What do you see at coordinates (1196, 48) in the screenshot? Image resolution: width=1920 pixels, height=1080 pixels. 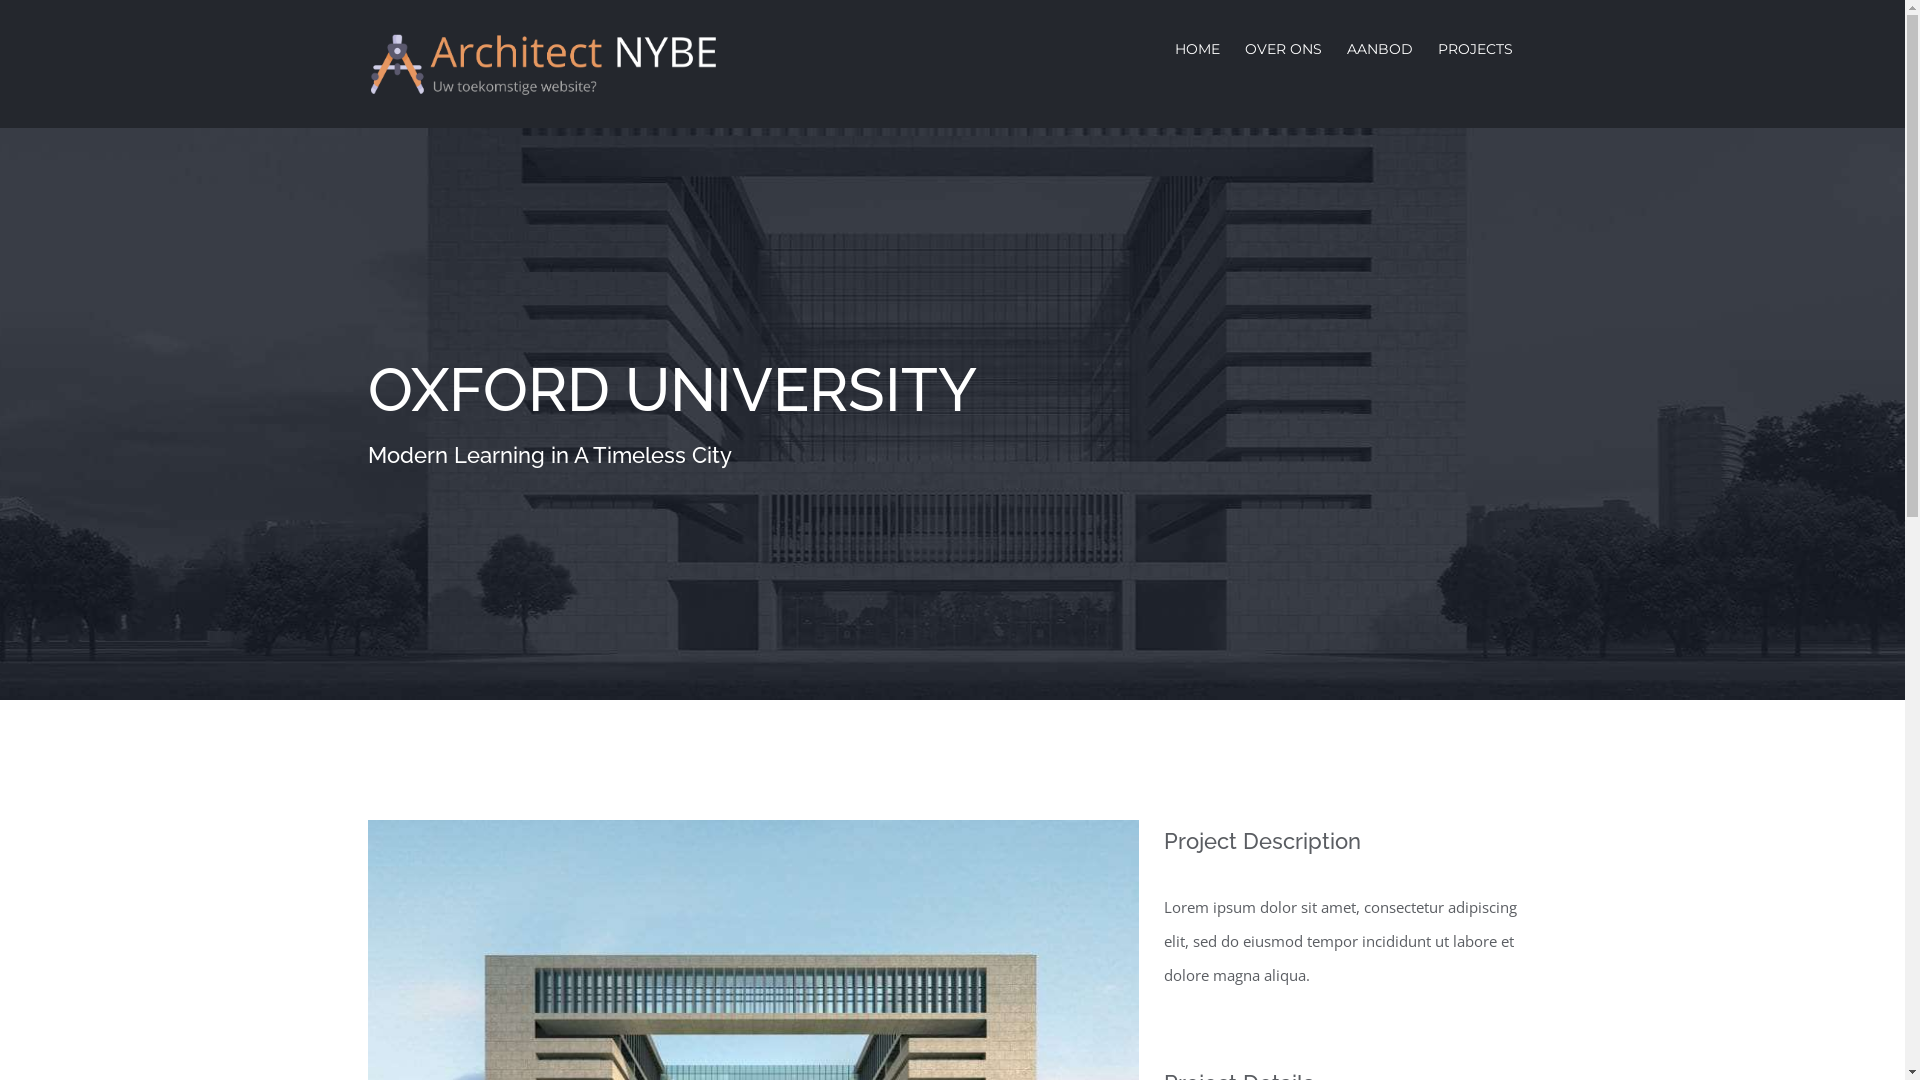 I see `HOME` at bounding box center [1196, 48].